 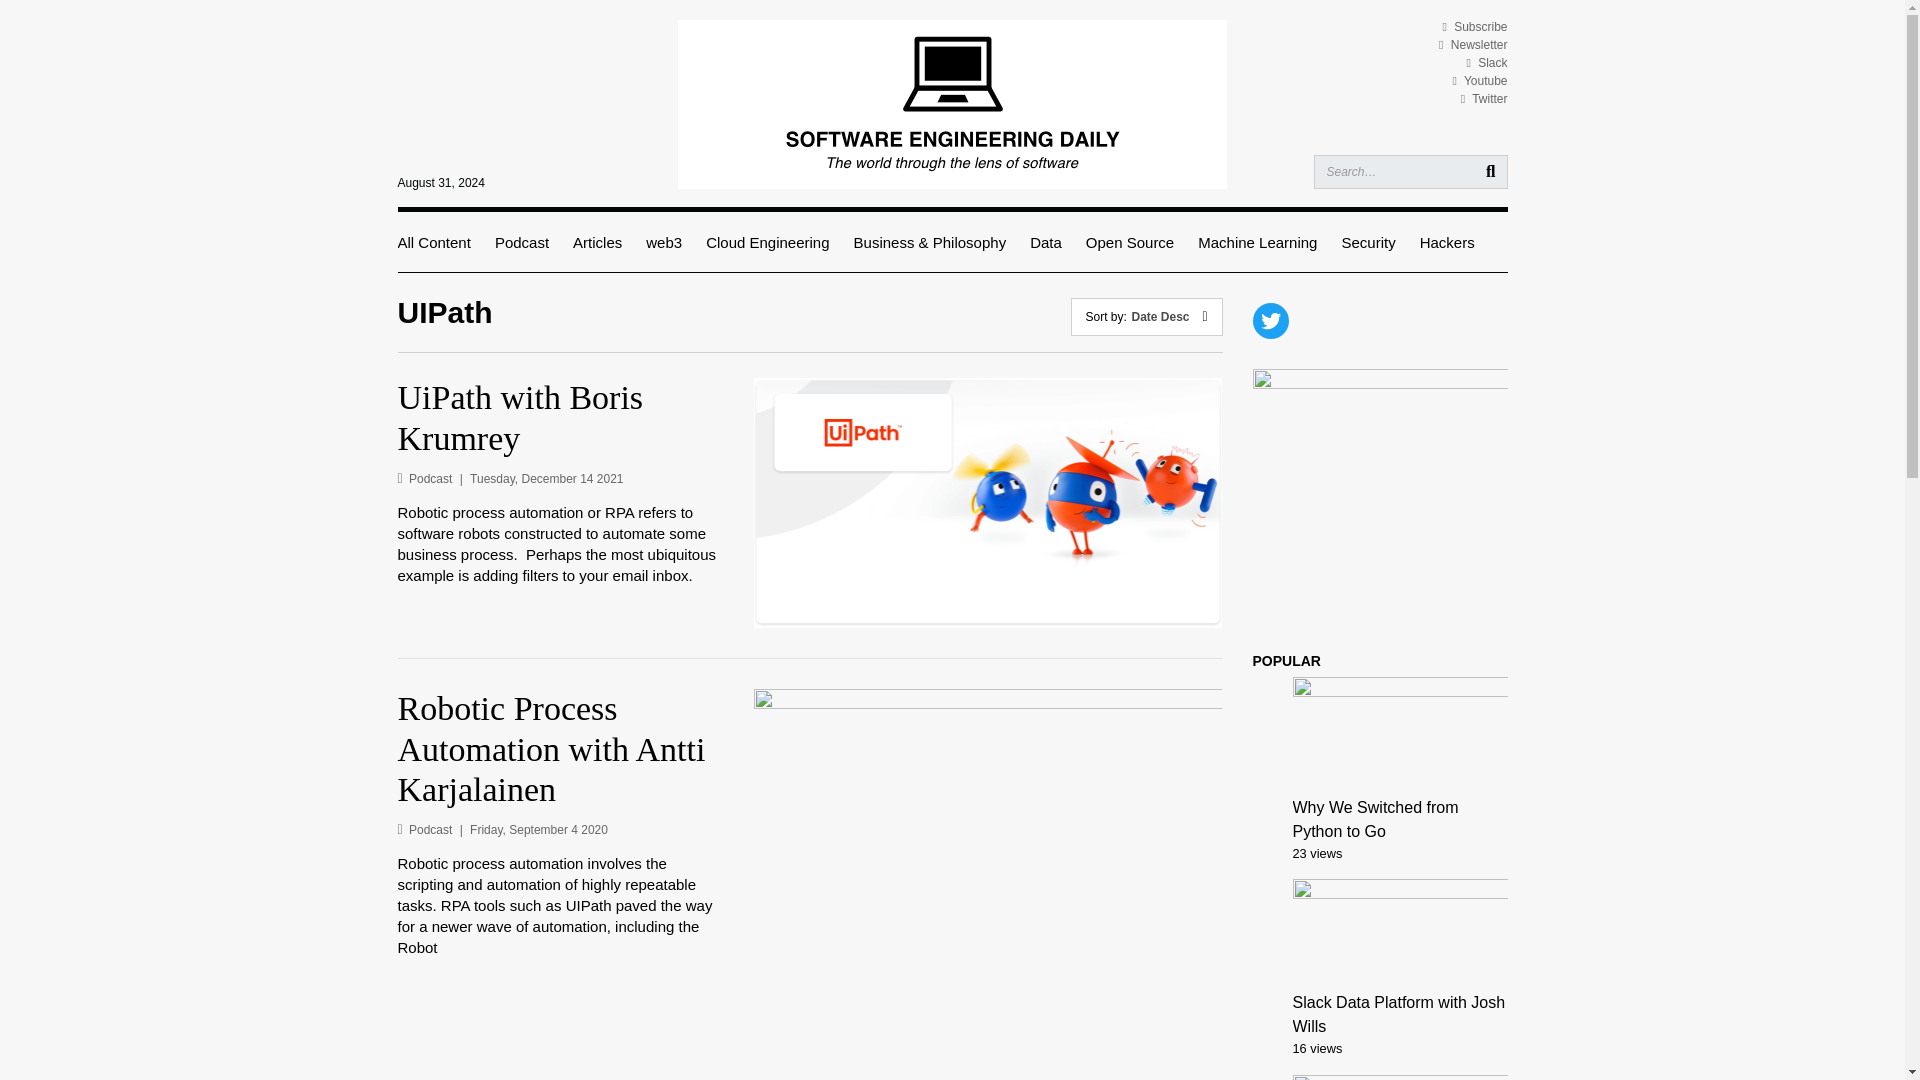 I want to click on Subscribe, so click(x=1474, y=26).